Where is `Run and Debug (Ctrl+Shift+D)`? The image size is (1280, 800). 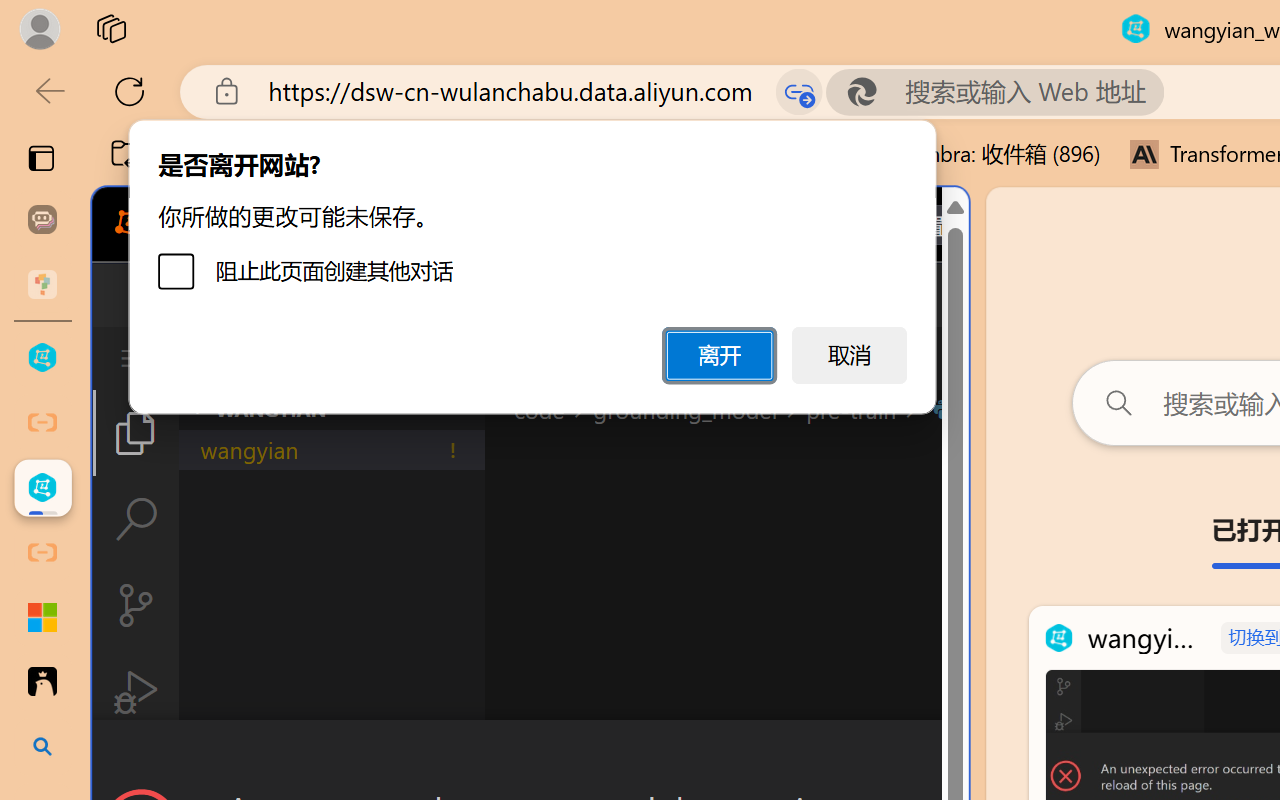
Run and Debug (Ctrl+Shift+D) is located at coordinates (136, 692).